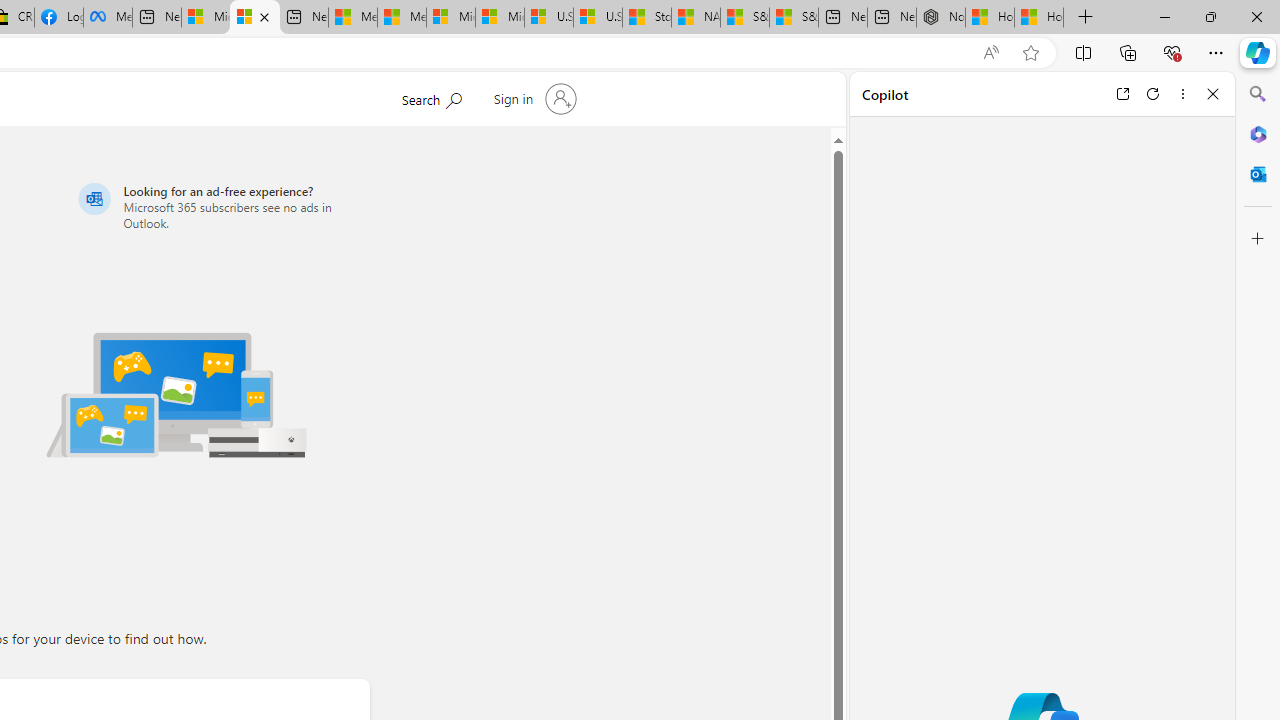  I want to click on Customize, so click(1258, 239).